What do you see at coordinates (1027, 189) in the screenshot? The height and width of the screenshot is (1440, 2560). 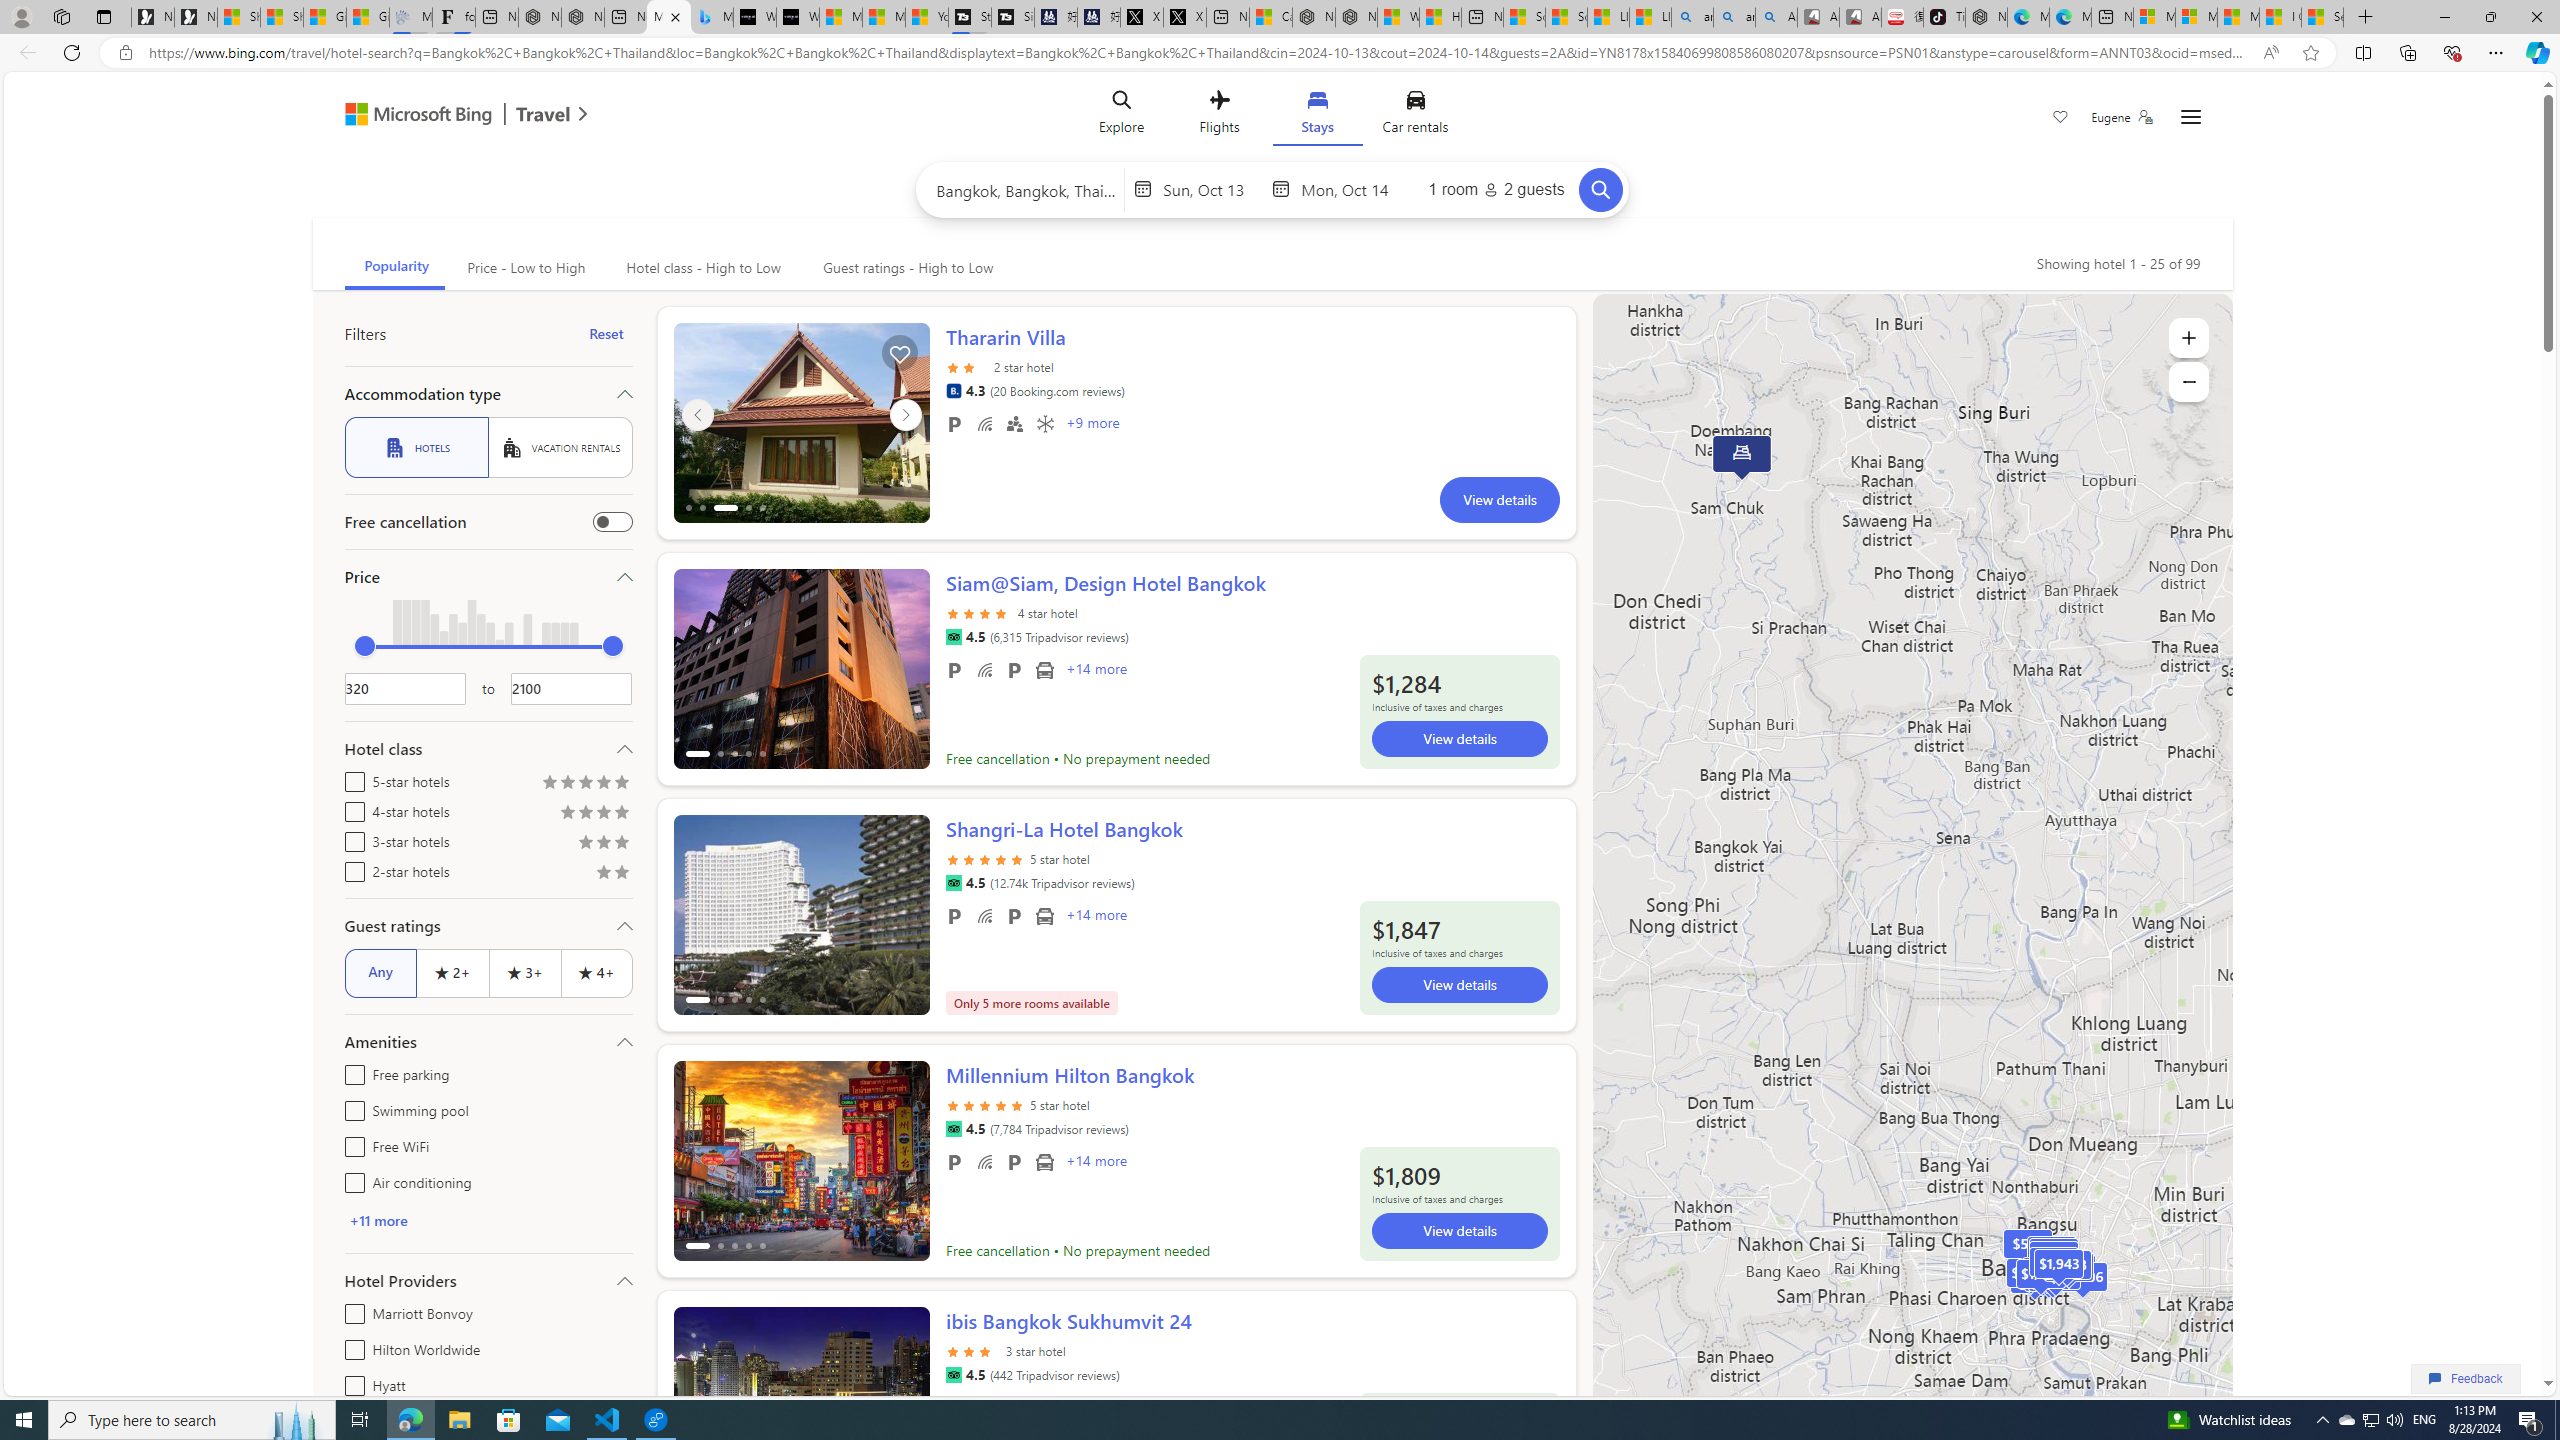 I see `Search hotels or place` at bounding box center [1027, 189].